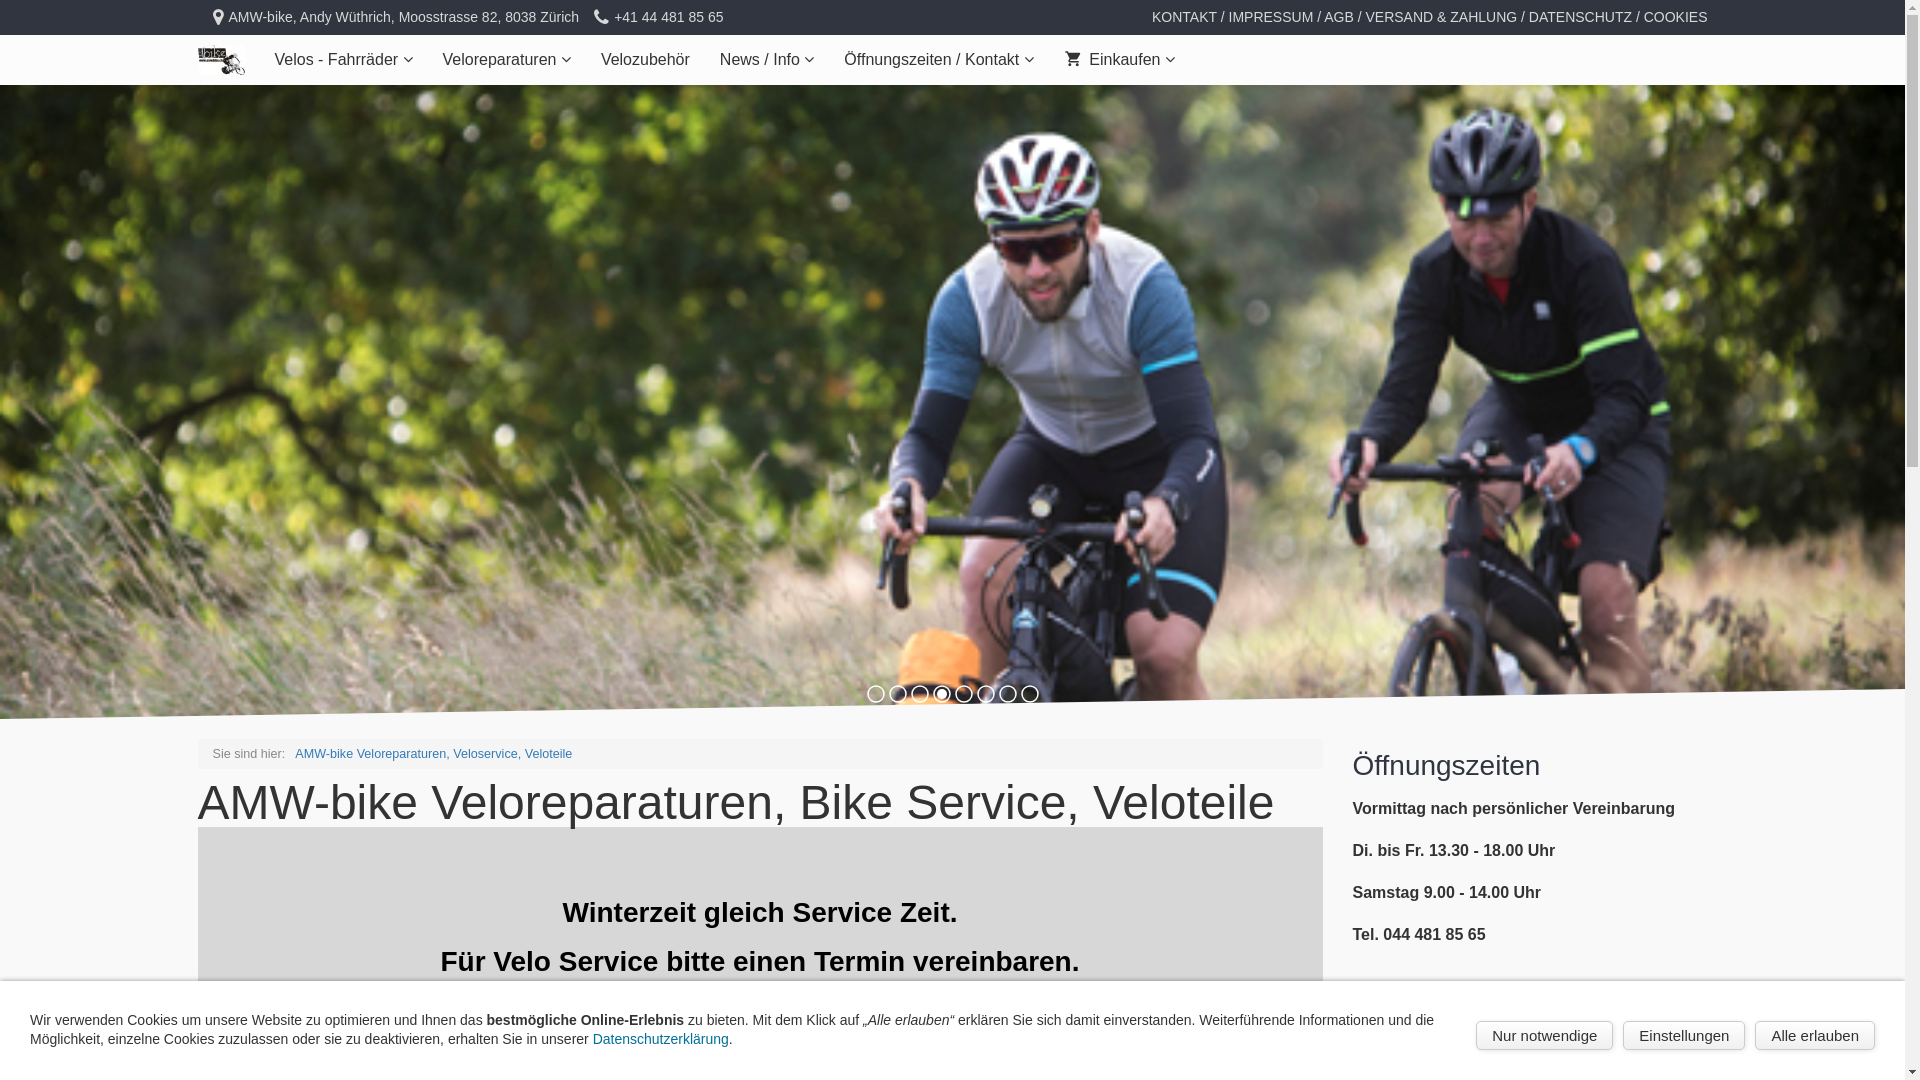 Image resolution: width=1920 pixels, height=1080 pixels. I want to click on KONTAKT, so click(1184, 17).